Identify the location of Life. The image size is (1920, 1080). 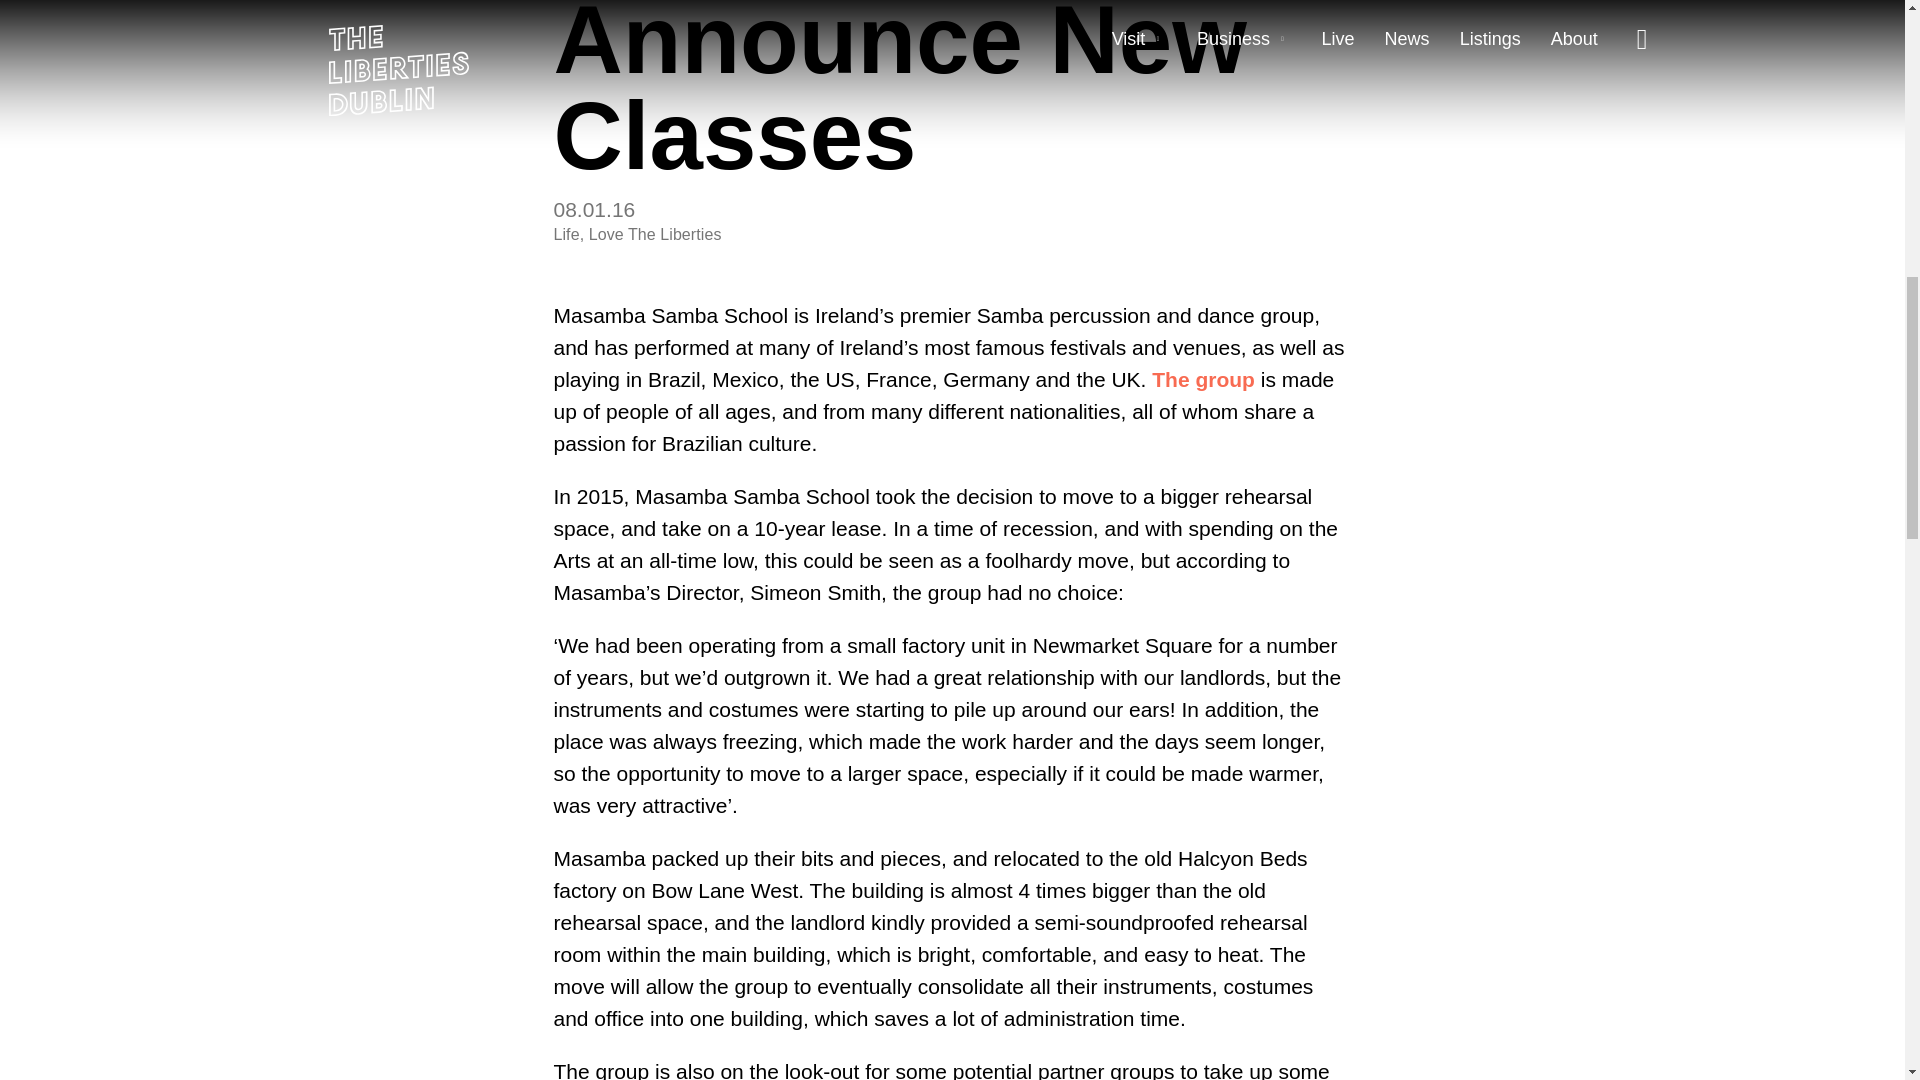
(566, 234).